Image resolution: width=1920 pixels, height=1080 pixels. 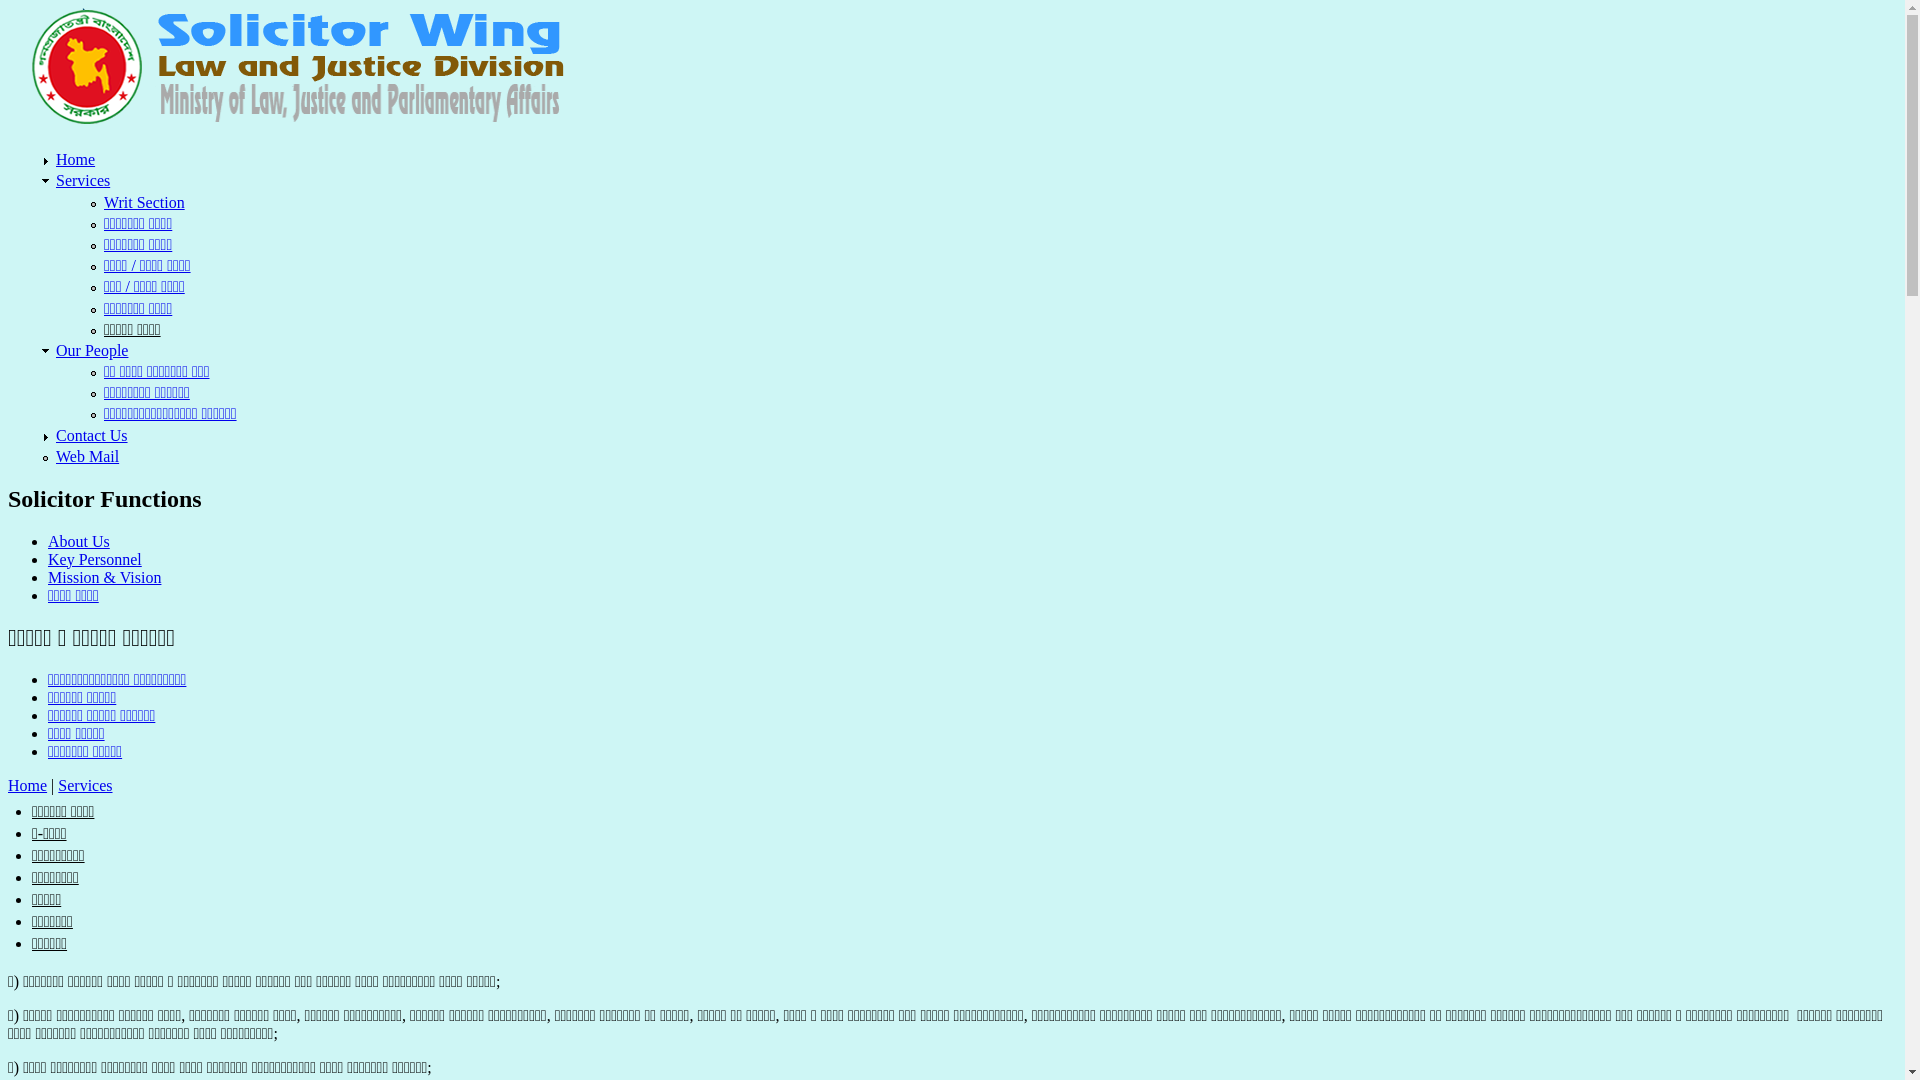 I want to click on Writ Section, so click(x=144, y=202).